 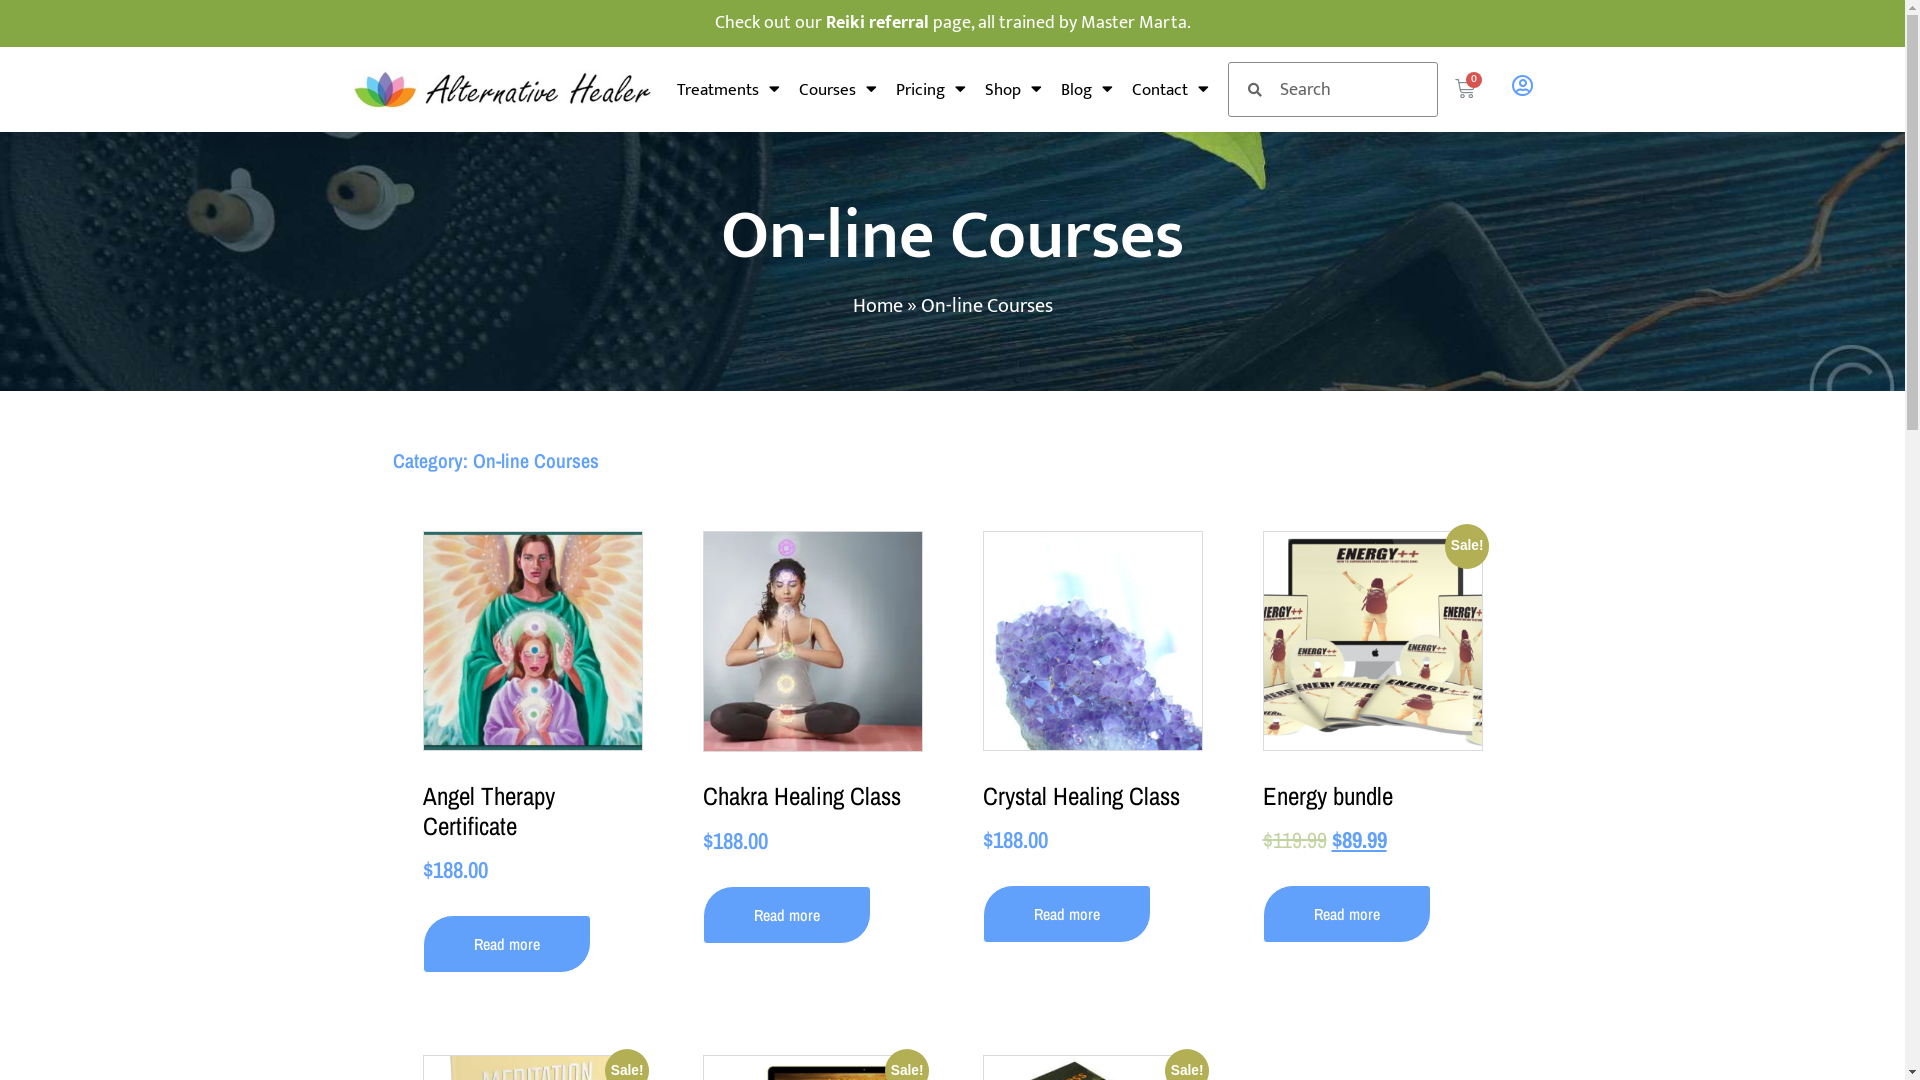 I want to click on Search, so click(x=1350, y=90).